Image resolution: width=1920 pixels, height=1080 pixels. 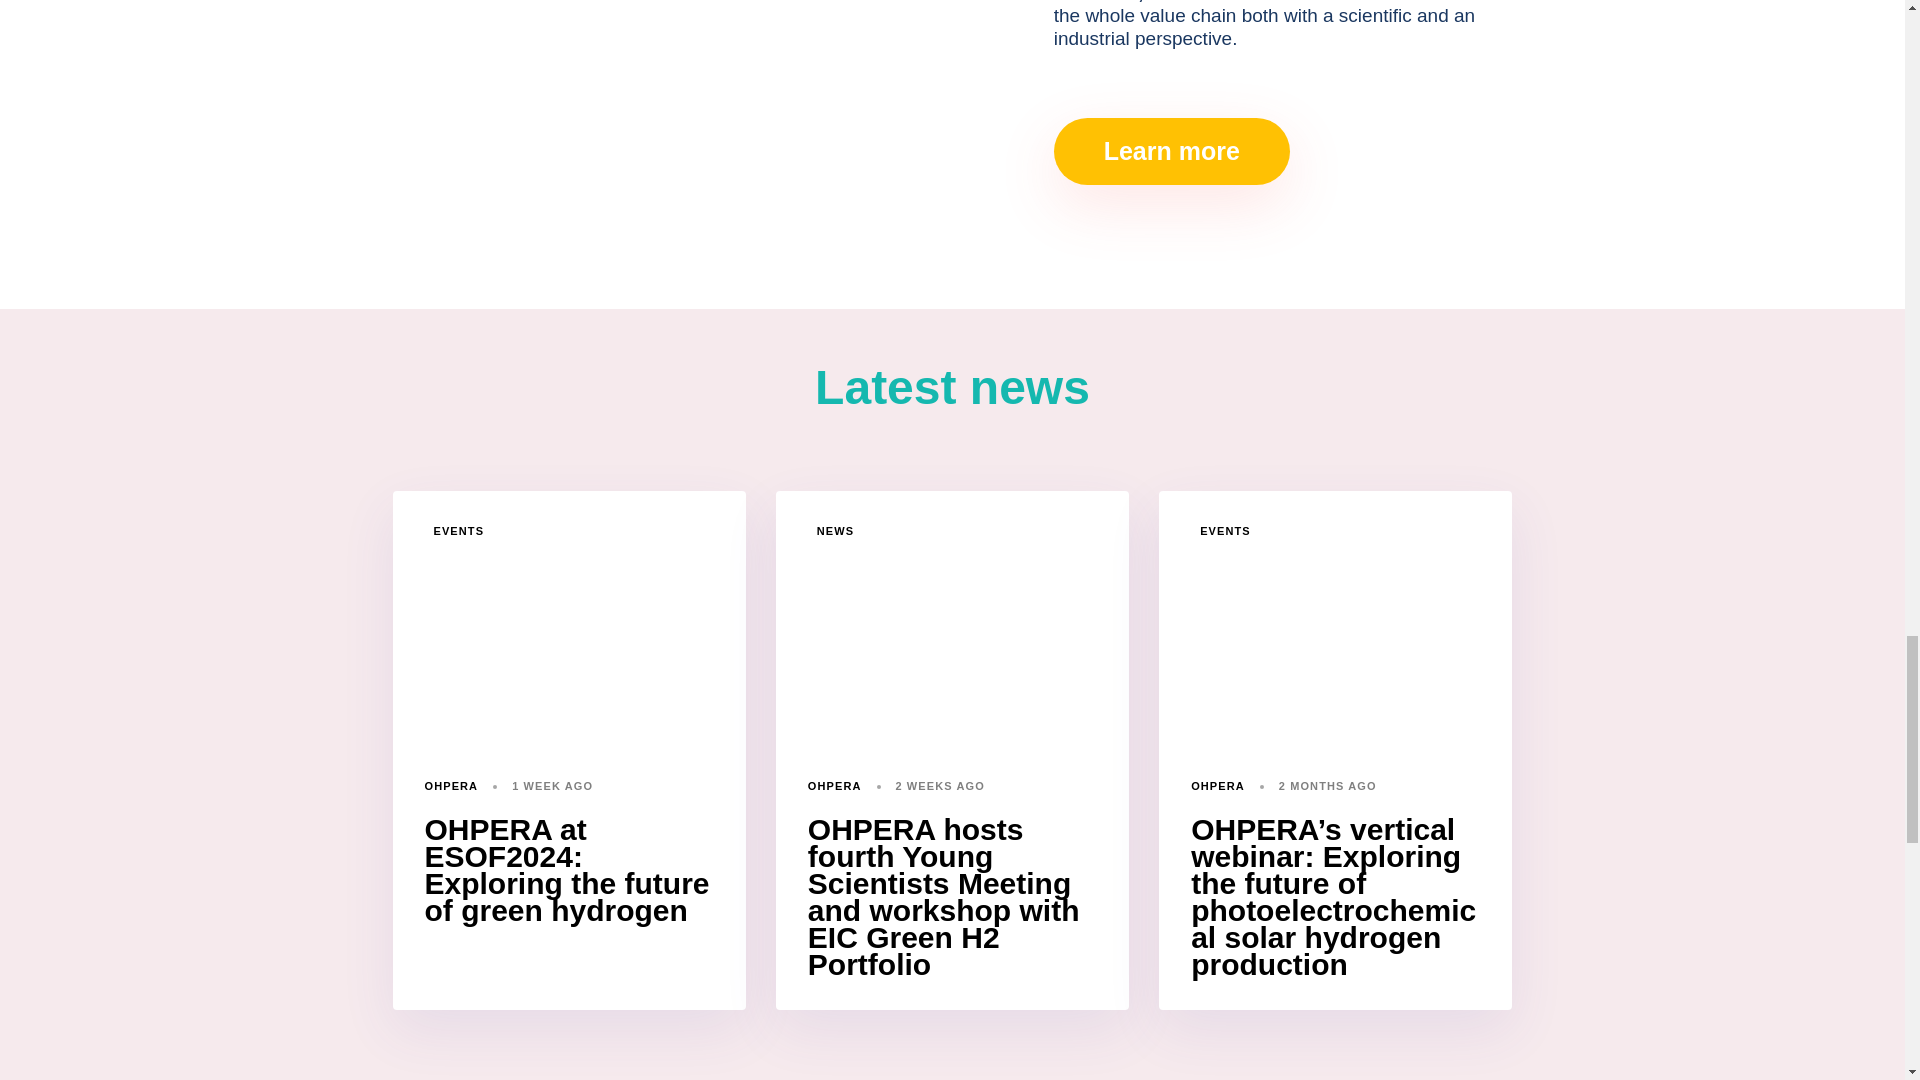 What do you see at coordinates (834, 532) in the screenshot?
I see `NEWS` at bounding box center [834, 532].